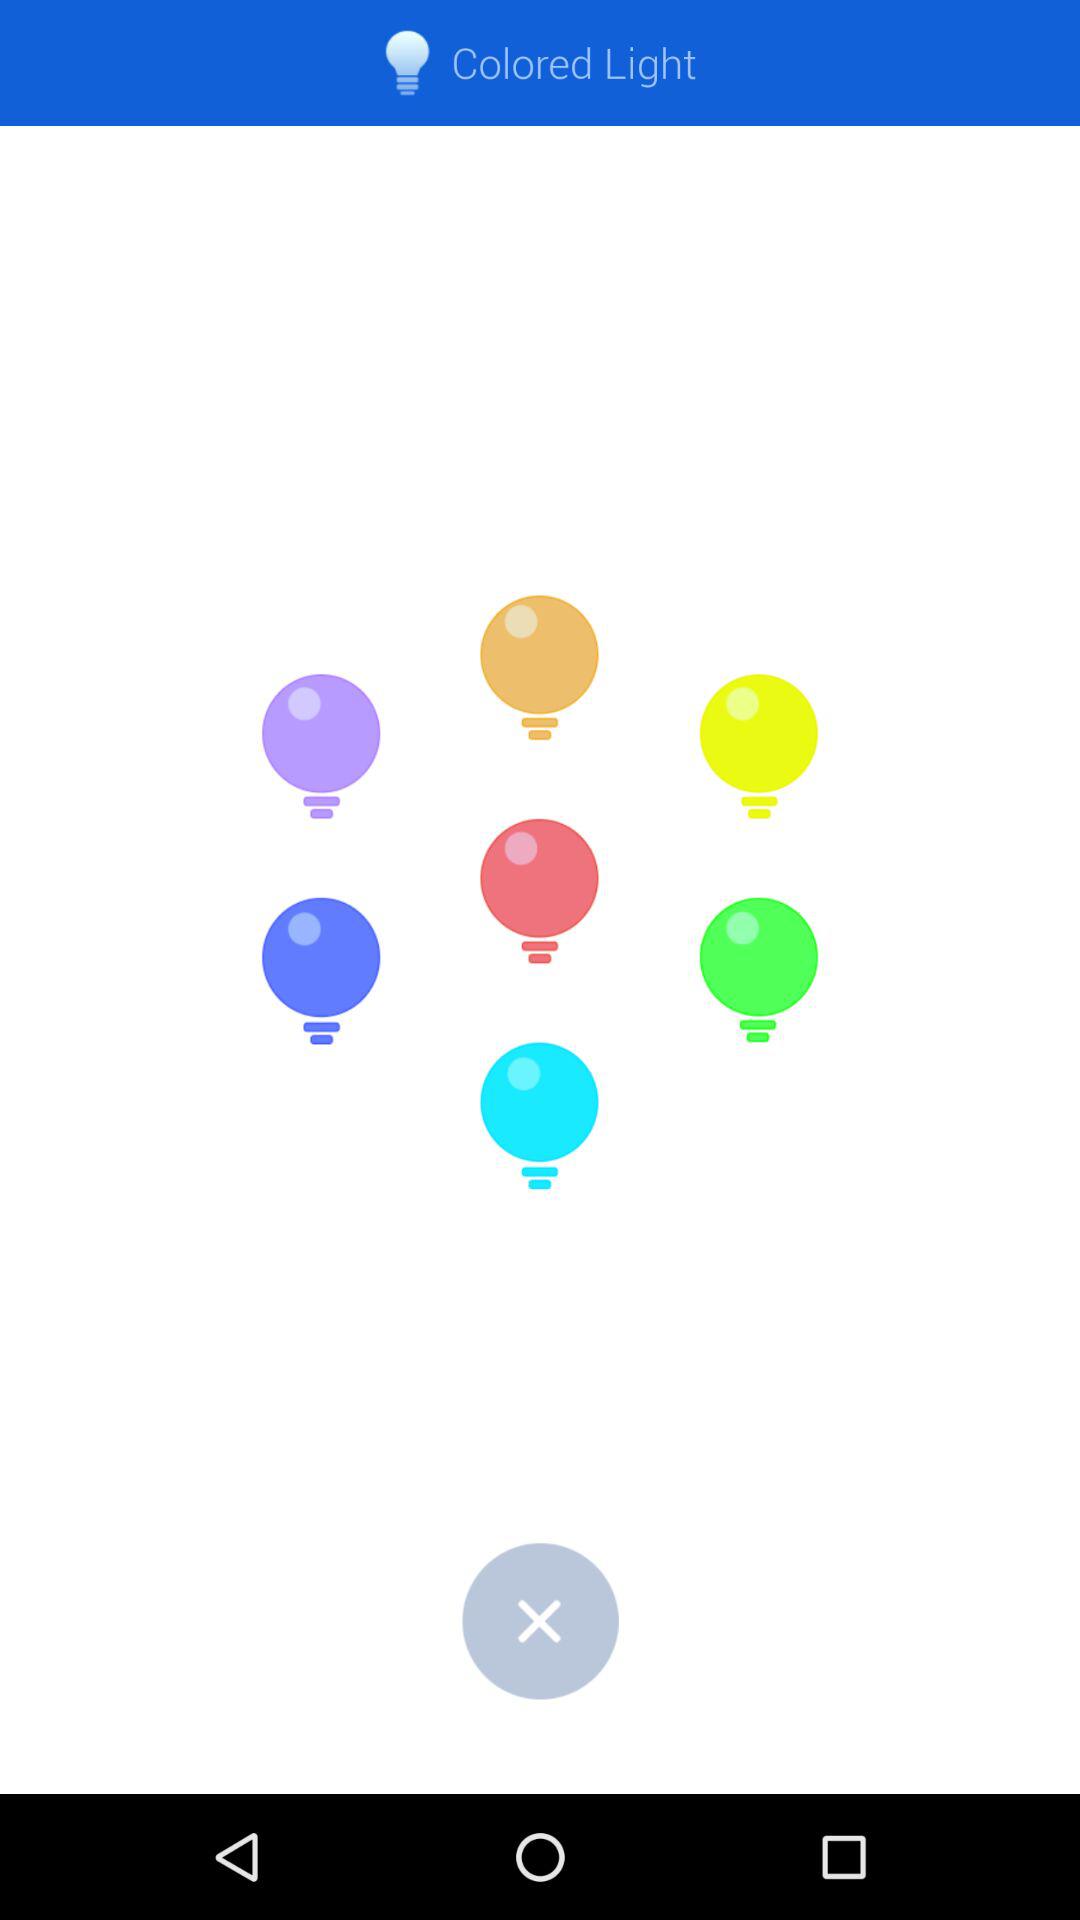 Image resolution: width=1080 pixels, height=1920 pixels. What do you see at coordinates (321, 970) in the screenshot?
I see `select dark blue colored light` at bounding box center [321, 970].